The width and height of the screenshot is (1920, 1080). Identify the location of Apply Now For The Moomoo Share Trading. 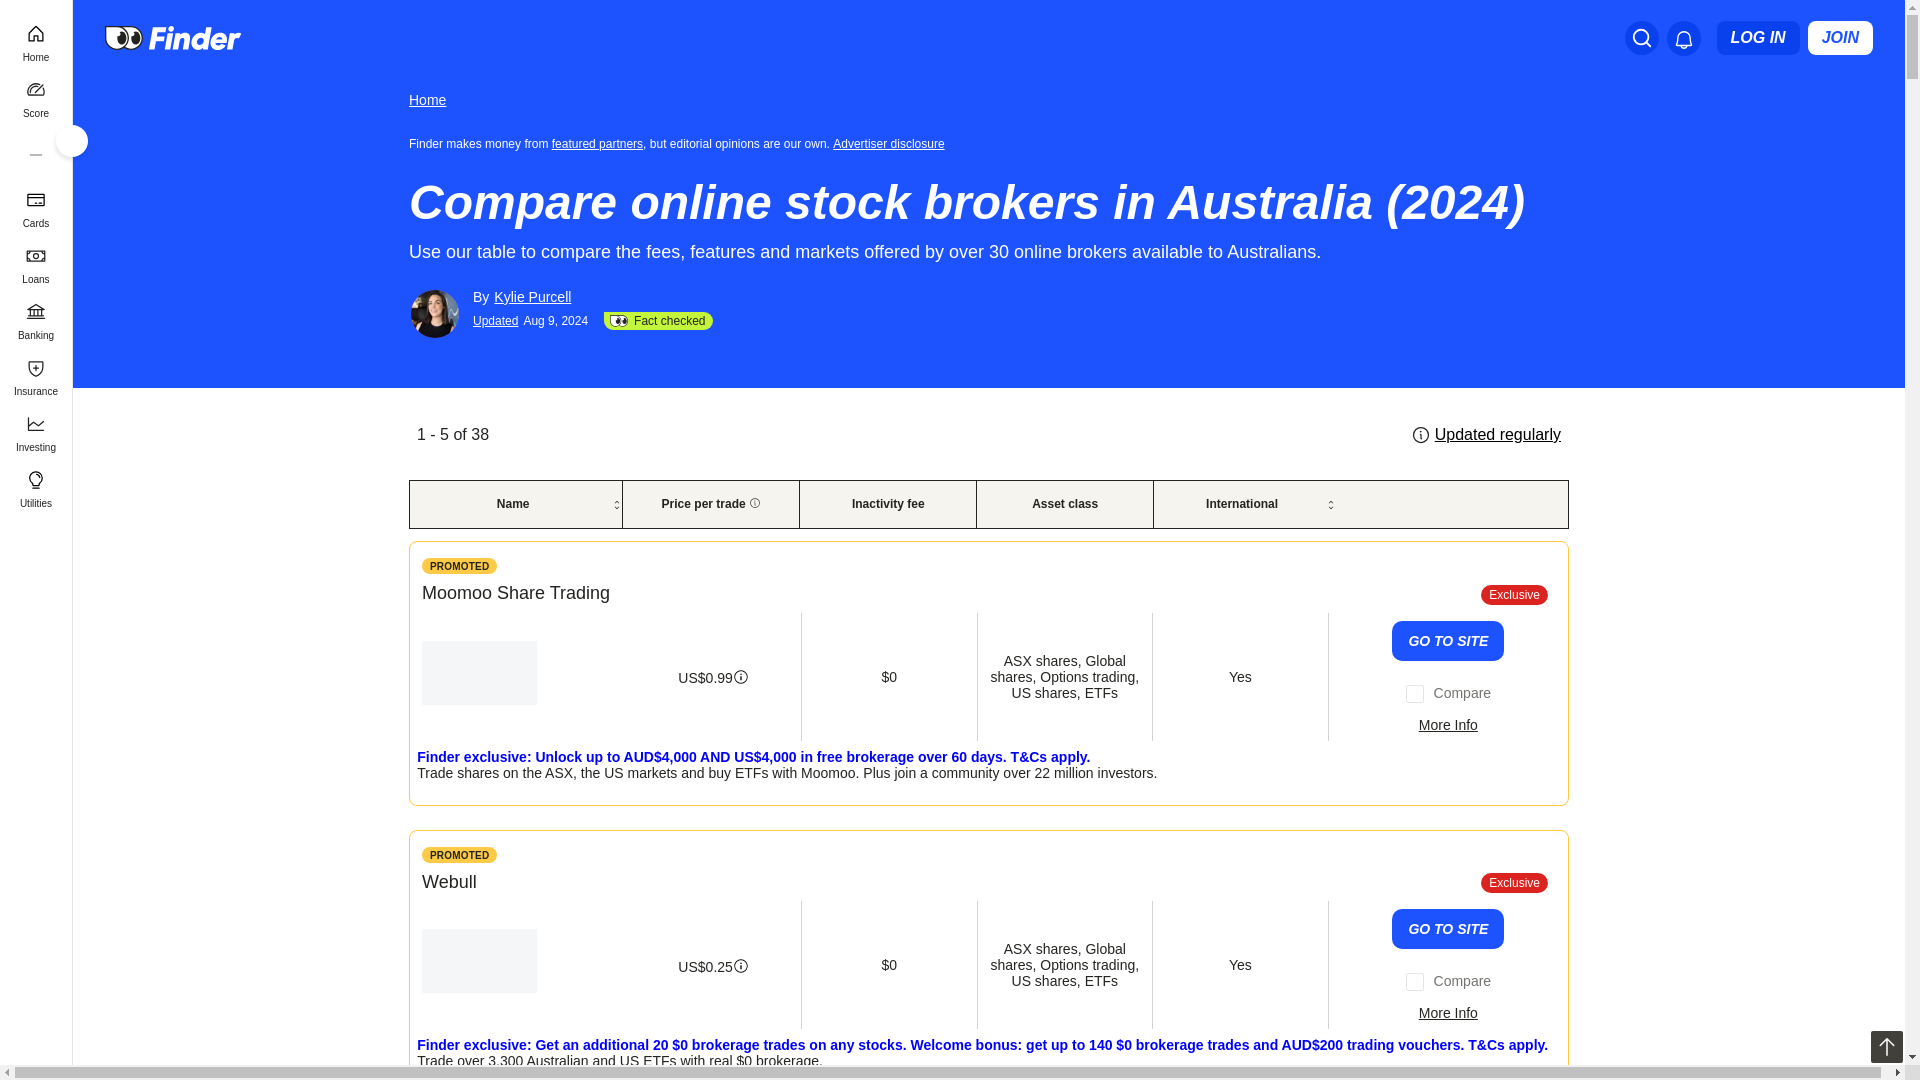
(1448, 640).